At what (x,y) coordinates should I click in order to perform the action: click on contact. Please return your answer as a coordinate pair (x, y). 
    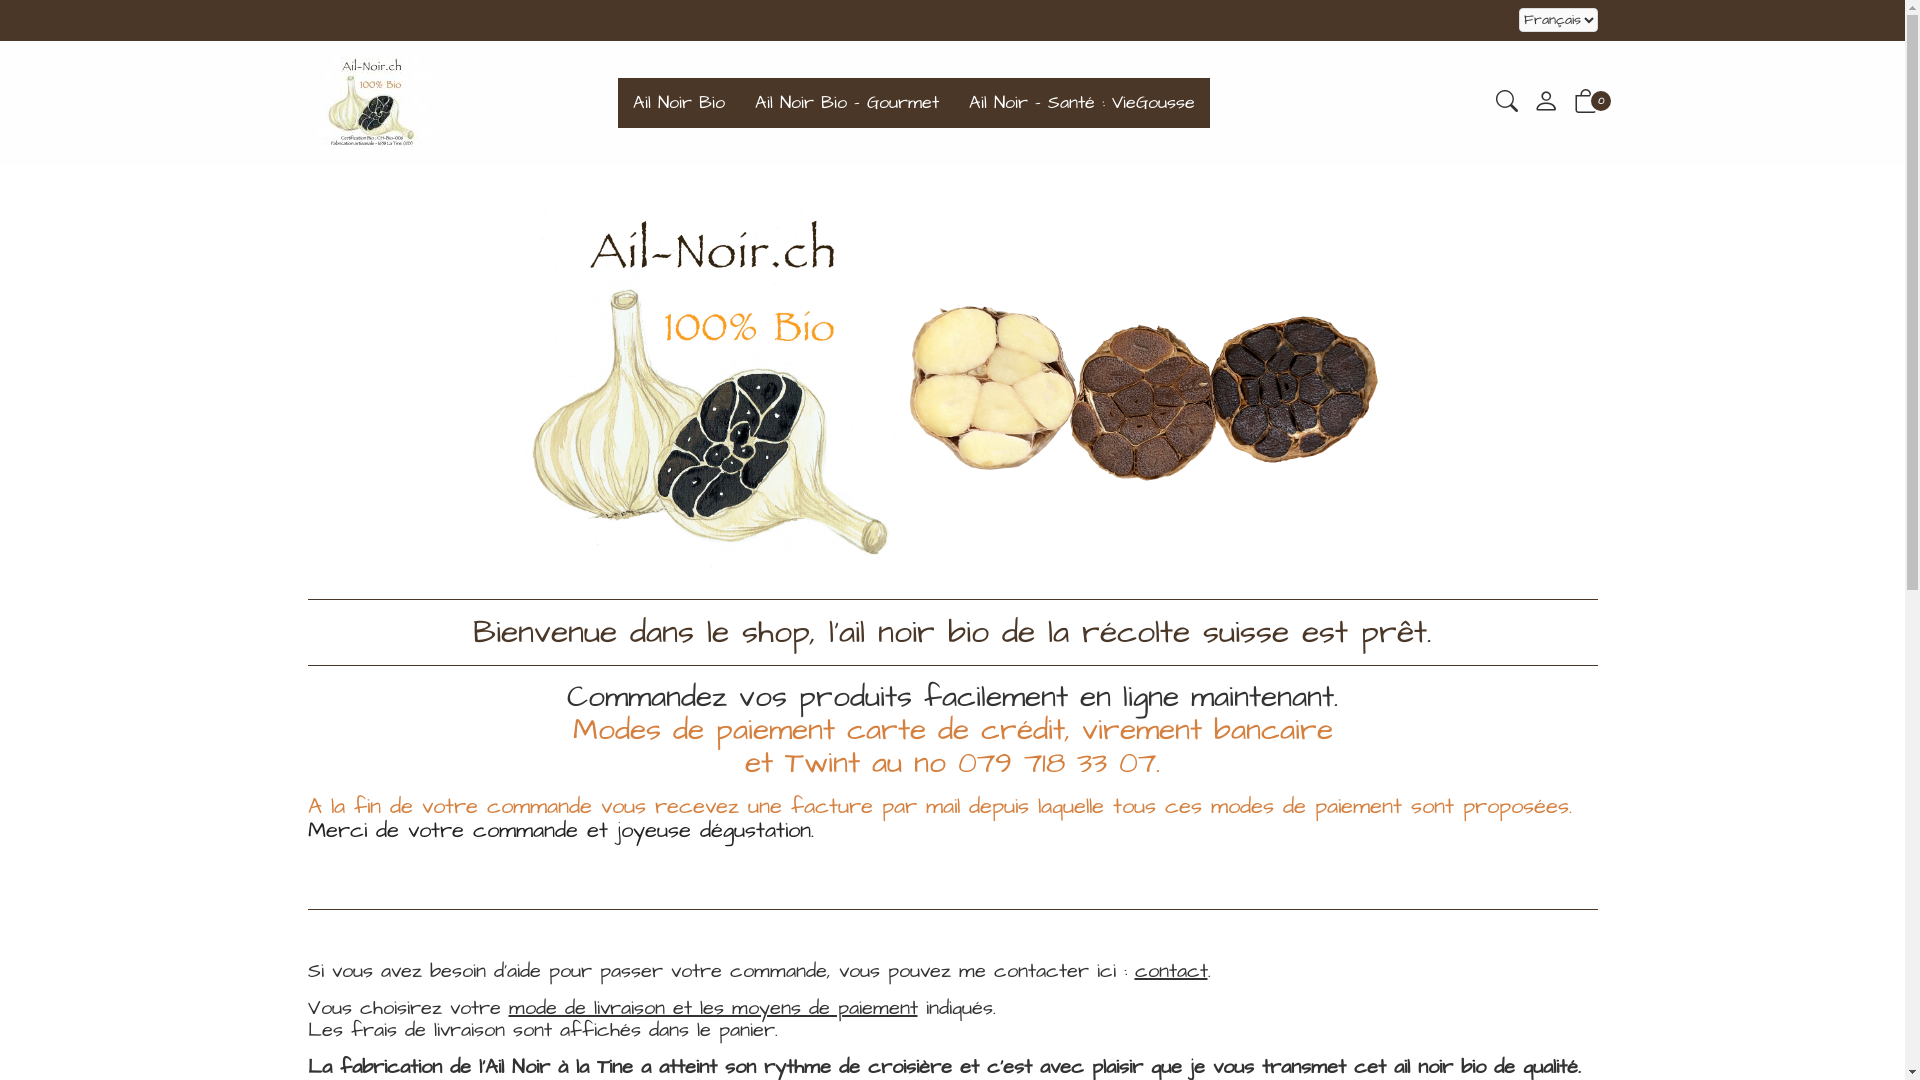
    Looking at the image, I should click on (1170, 971).